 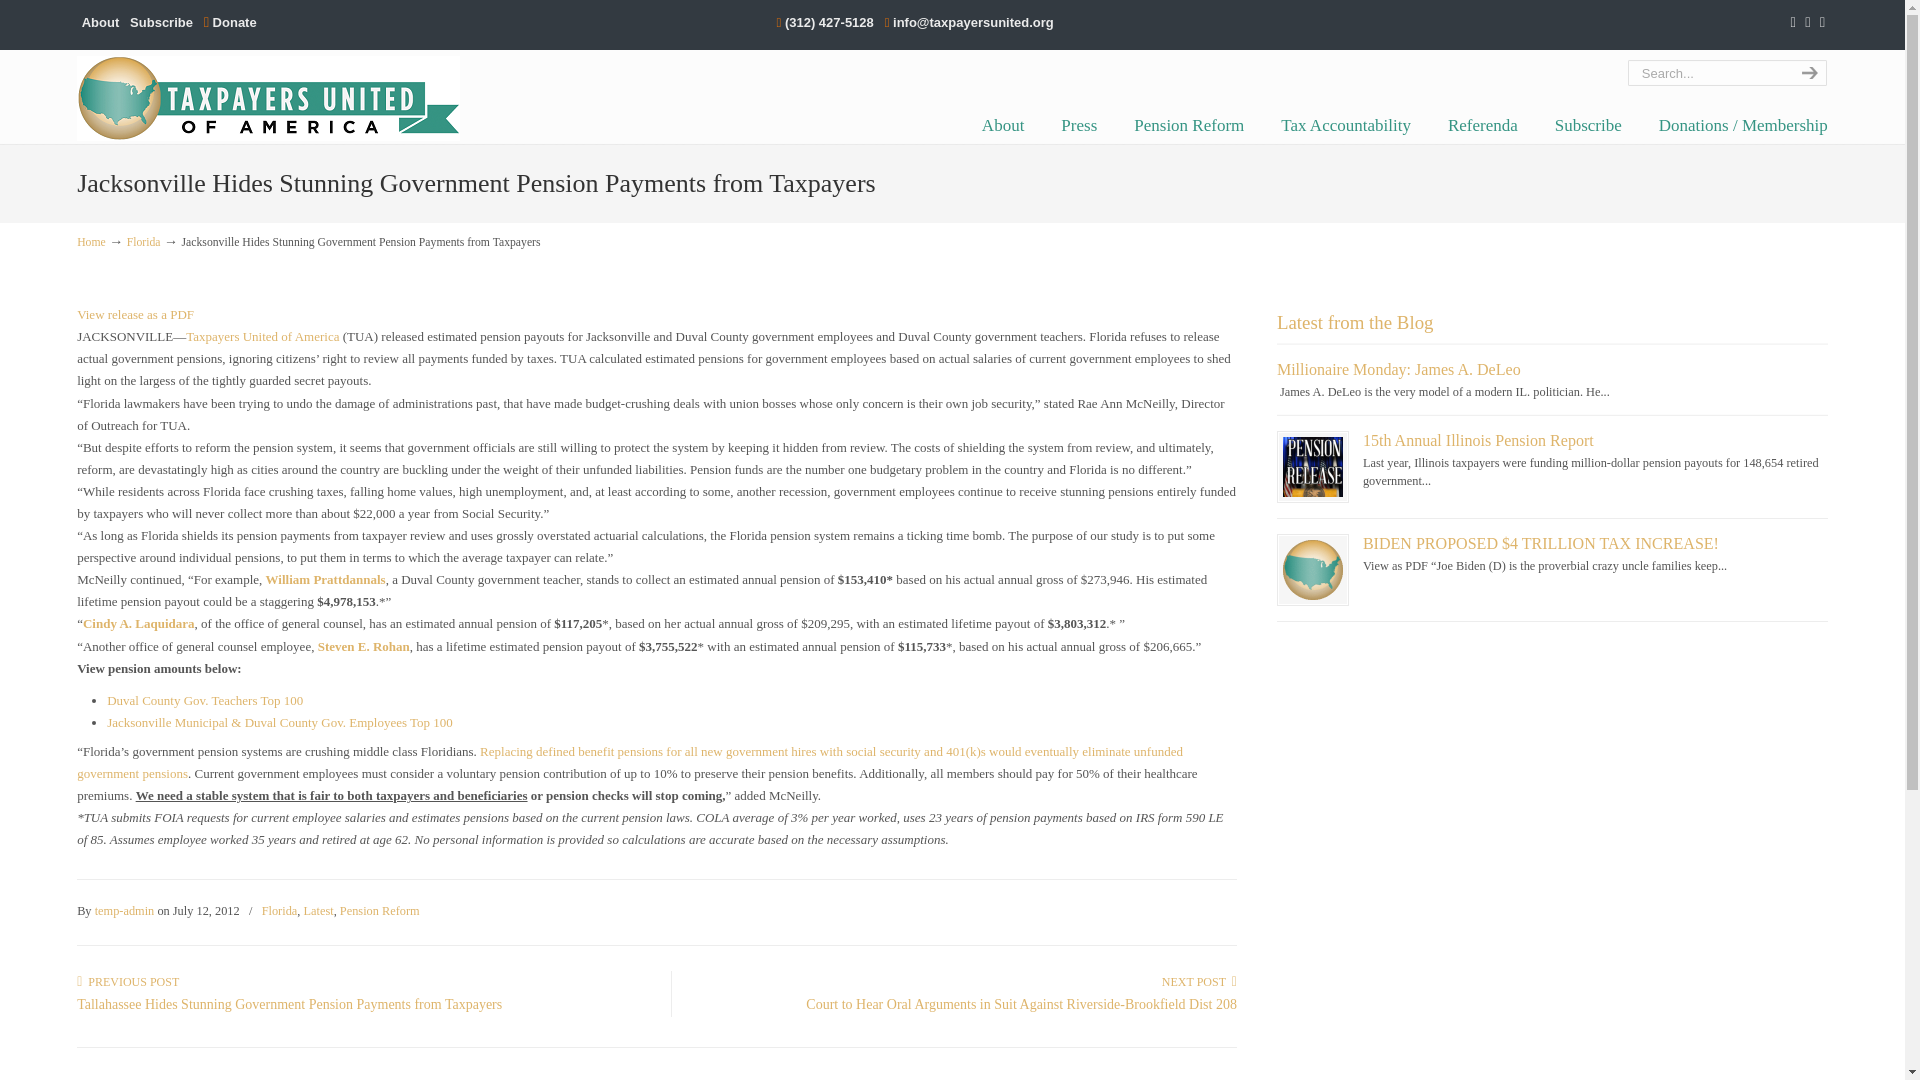 What do you see at coordinates (1198, 982) in the screenshot?
I see `Go to next post` at bounding box center [1198, 982].